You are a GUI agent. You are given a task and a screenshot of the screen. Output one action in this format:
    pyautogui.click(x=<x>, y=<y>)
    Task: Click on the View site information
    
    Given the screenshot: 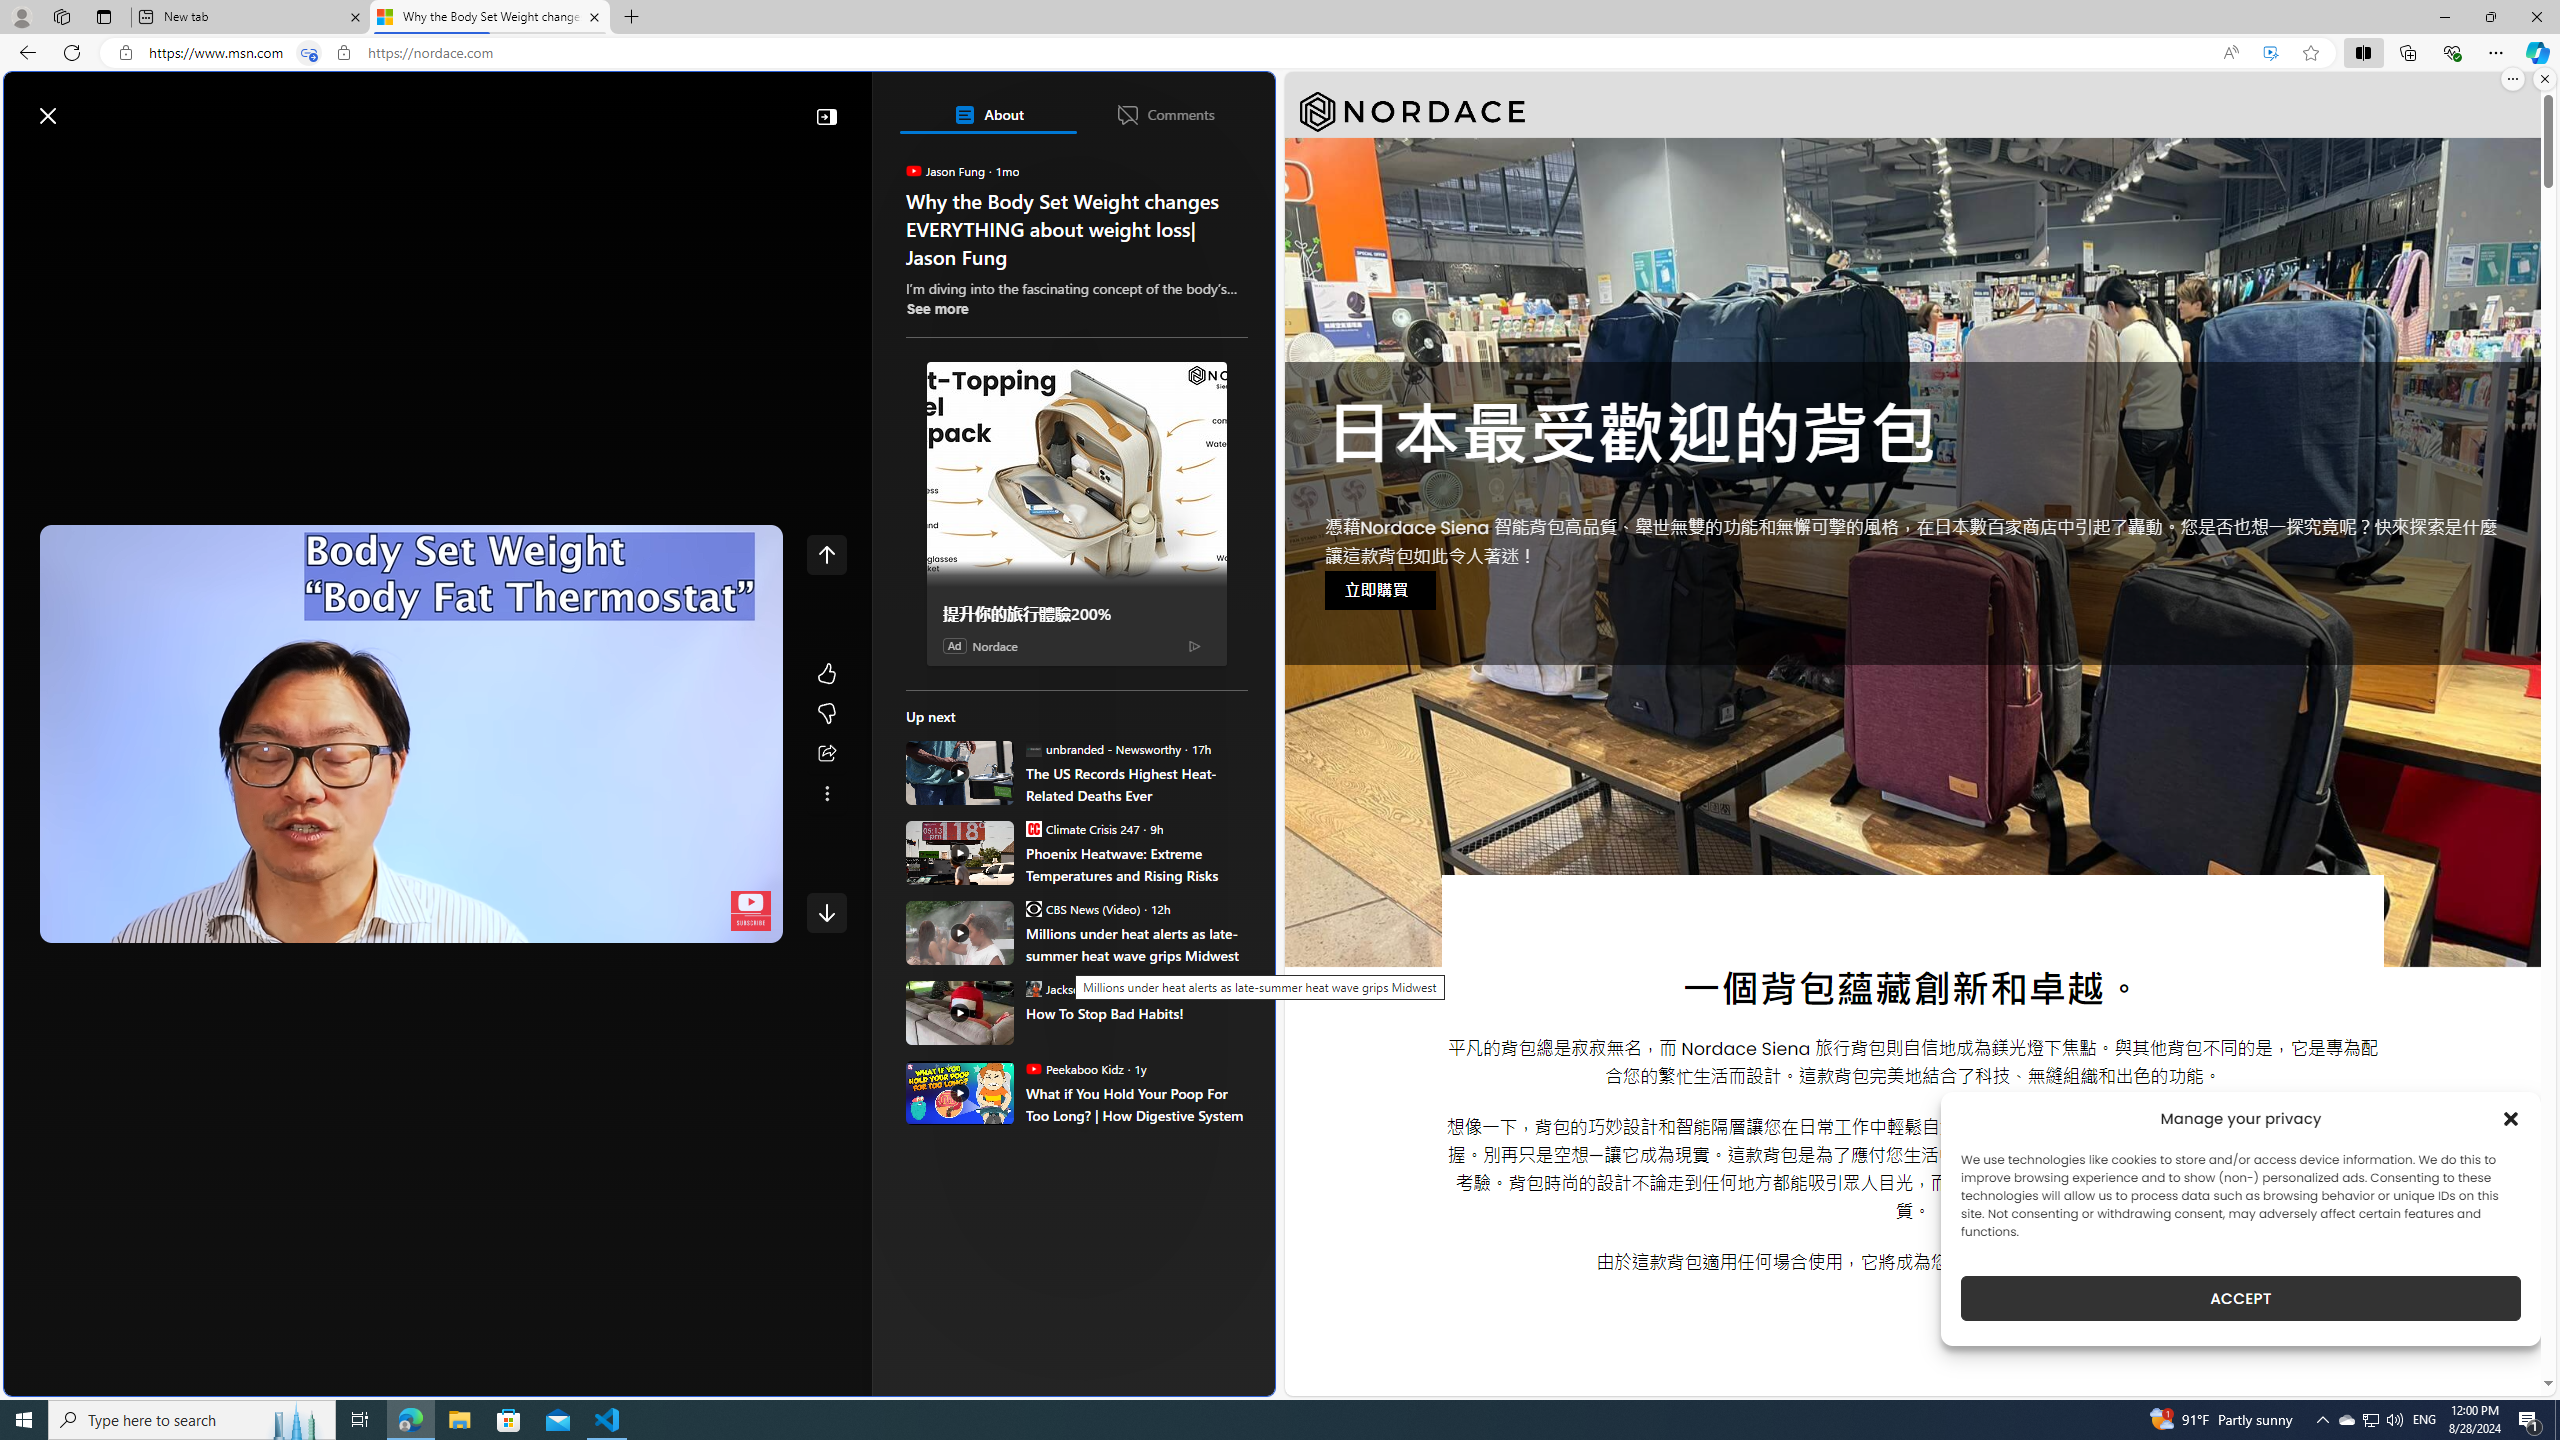 What is the action you would take?
    pyautogui.click(x=344, y=53)
    